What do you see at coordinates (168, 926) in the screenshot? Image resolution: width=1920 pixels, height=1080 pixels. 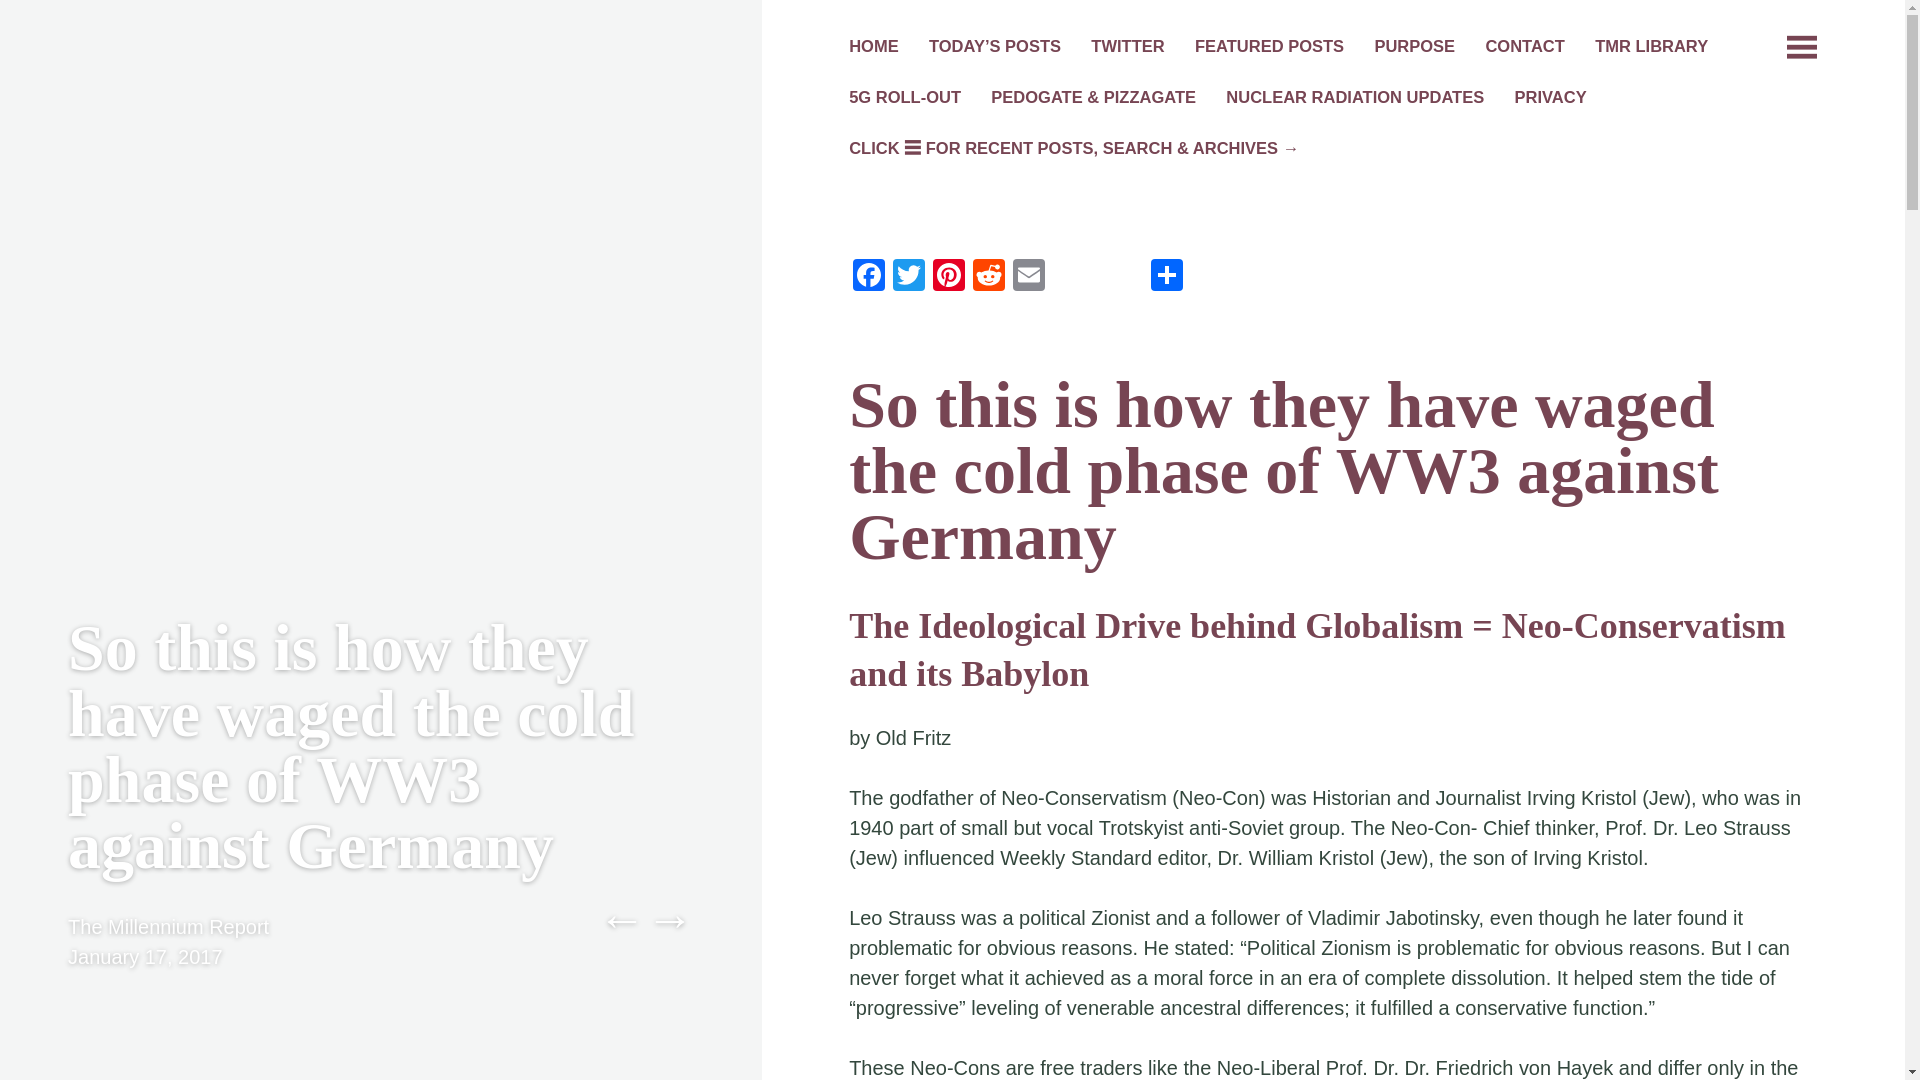 I see `The Millennium Report` at bounding box center [168, 926].